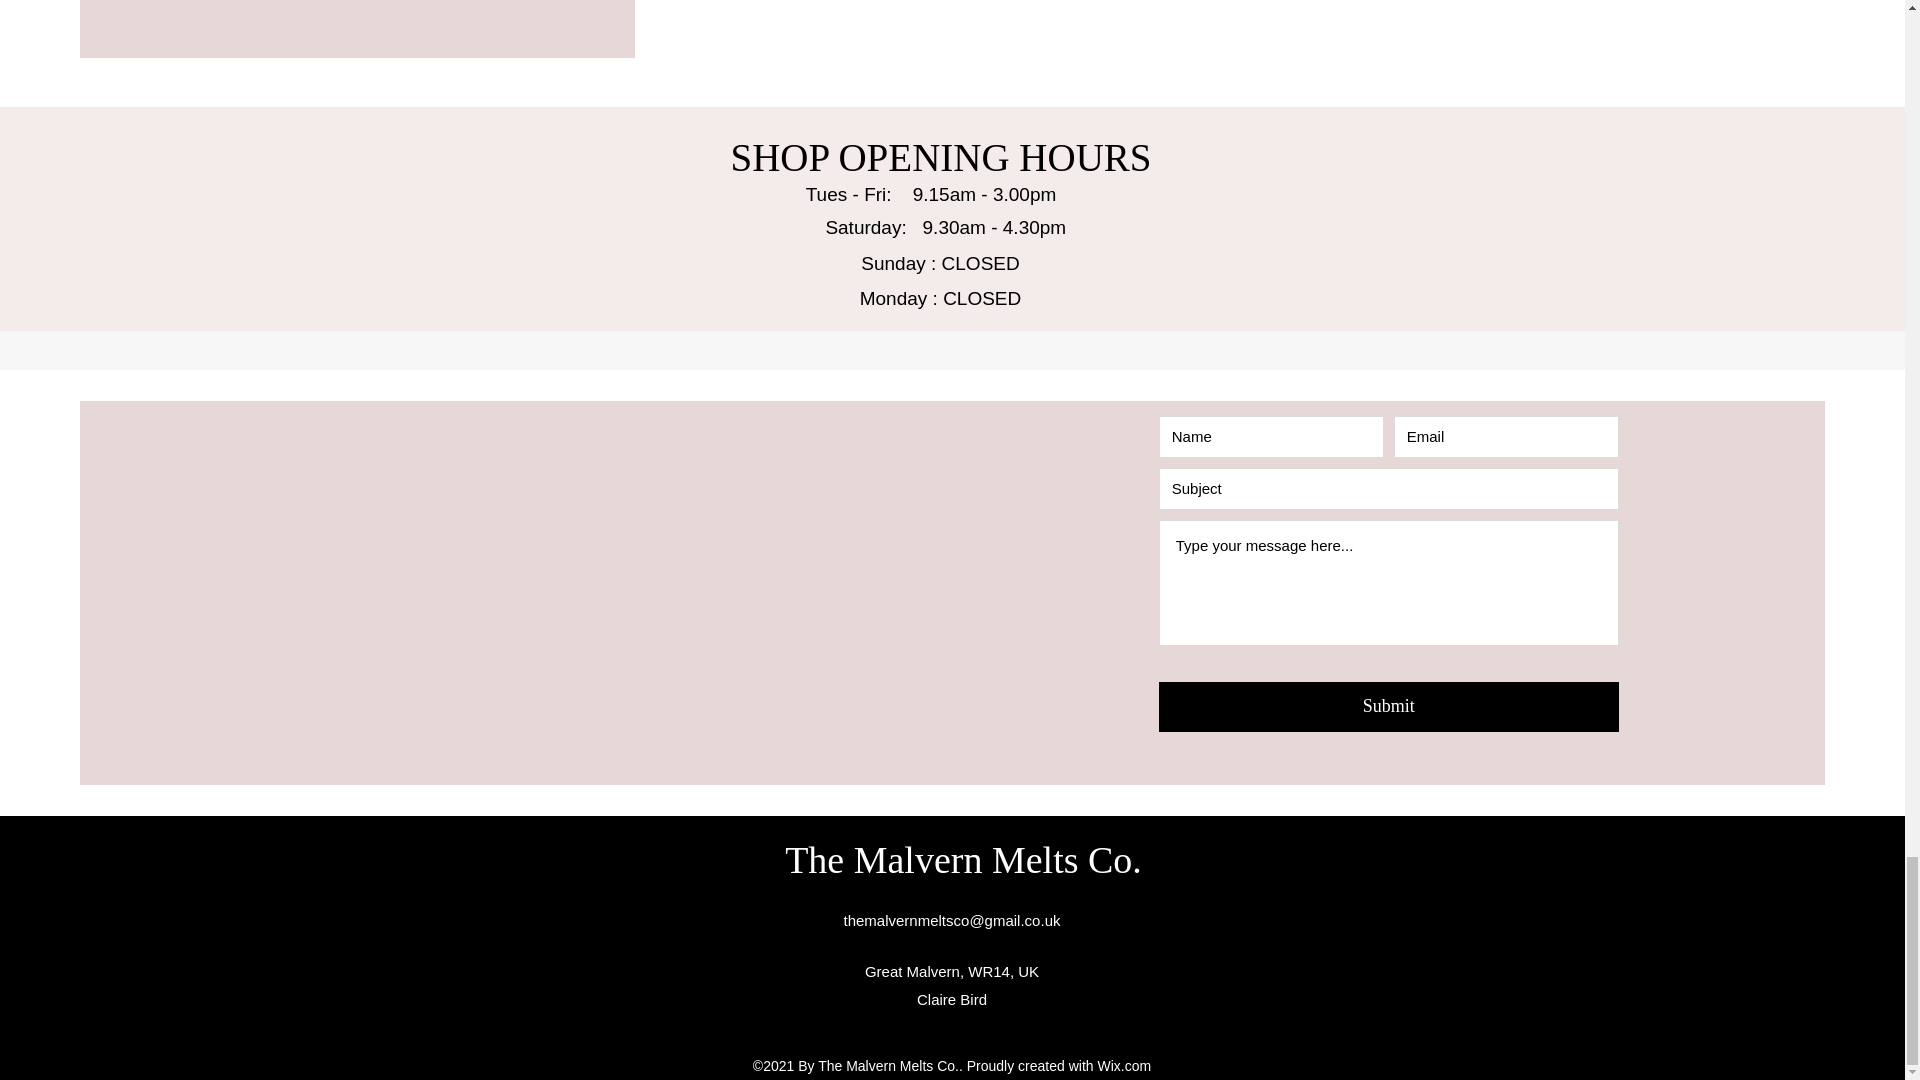 This screenshot has width=1920, height=1080. I want to click on Submit, so click(1388, 706).